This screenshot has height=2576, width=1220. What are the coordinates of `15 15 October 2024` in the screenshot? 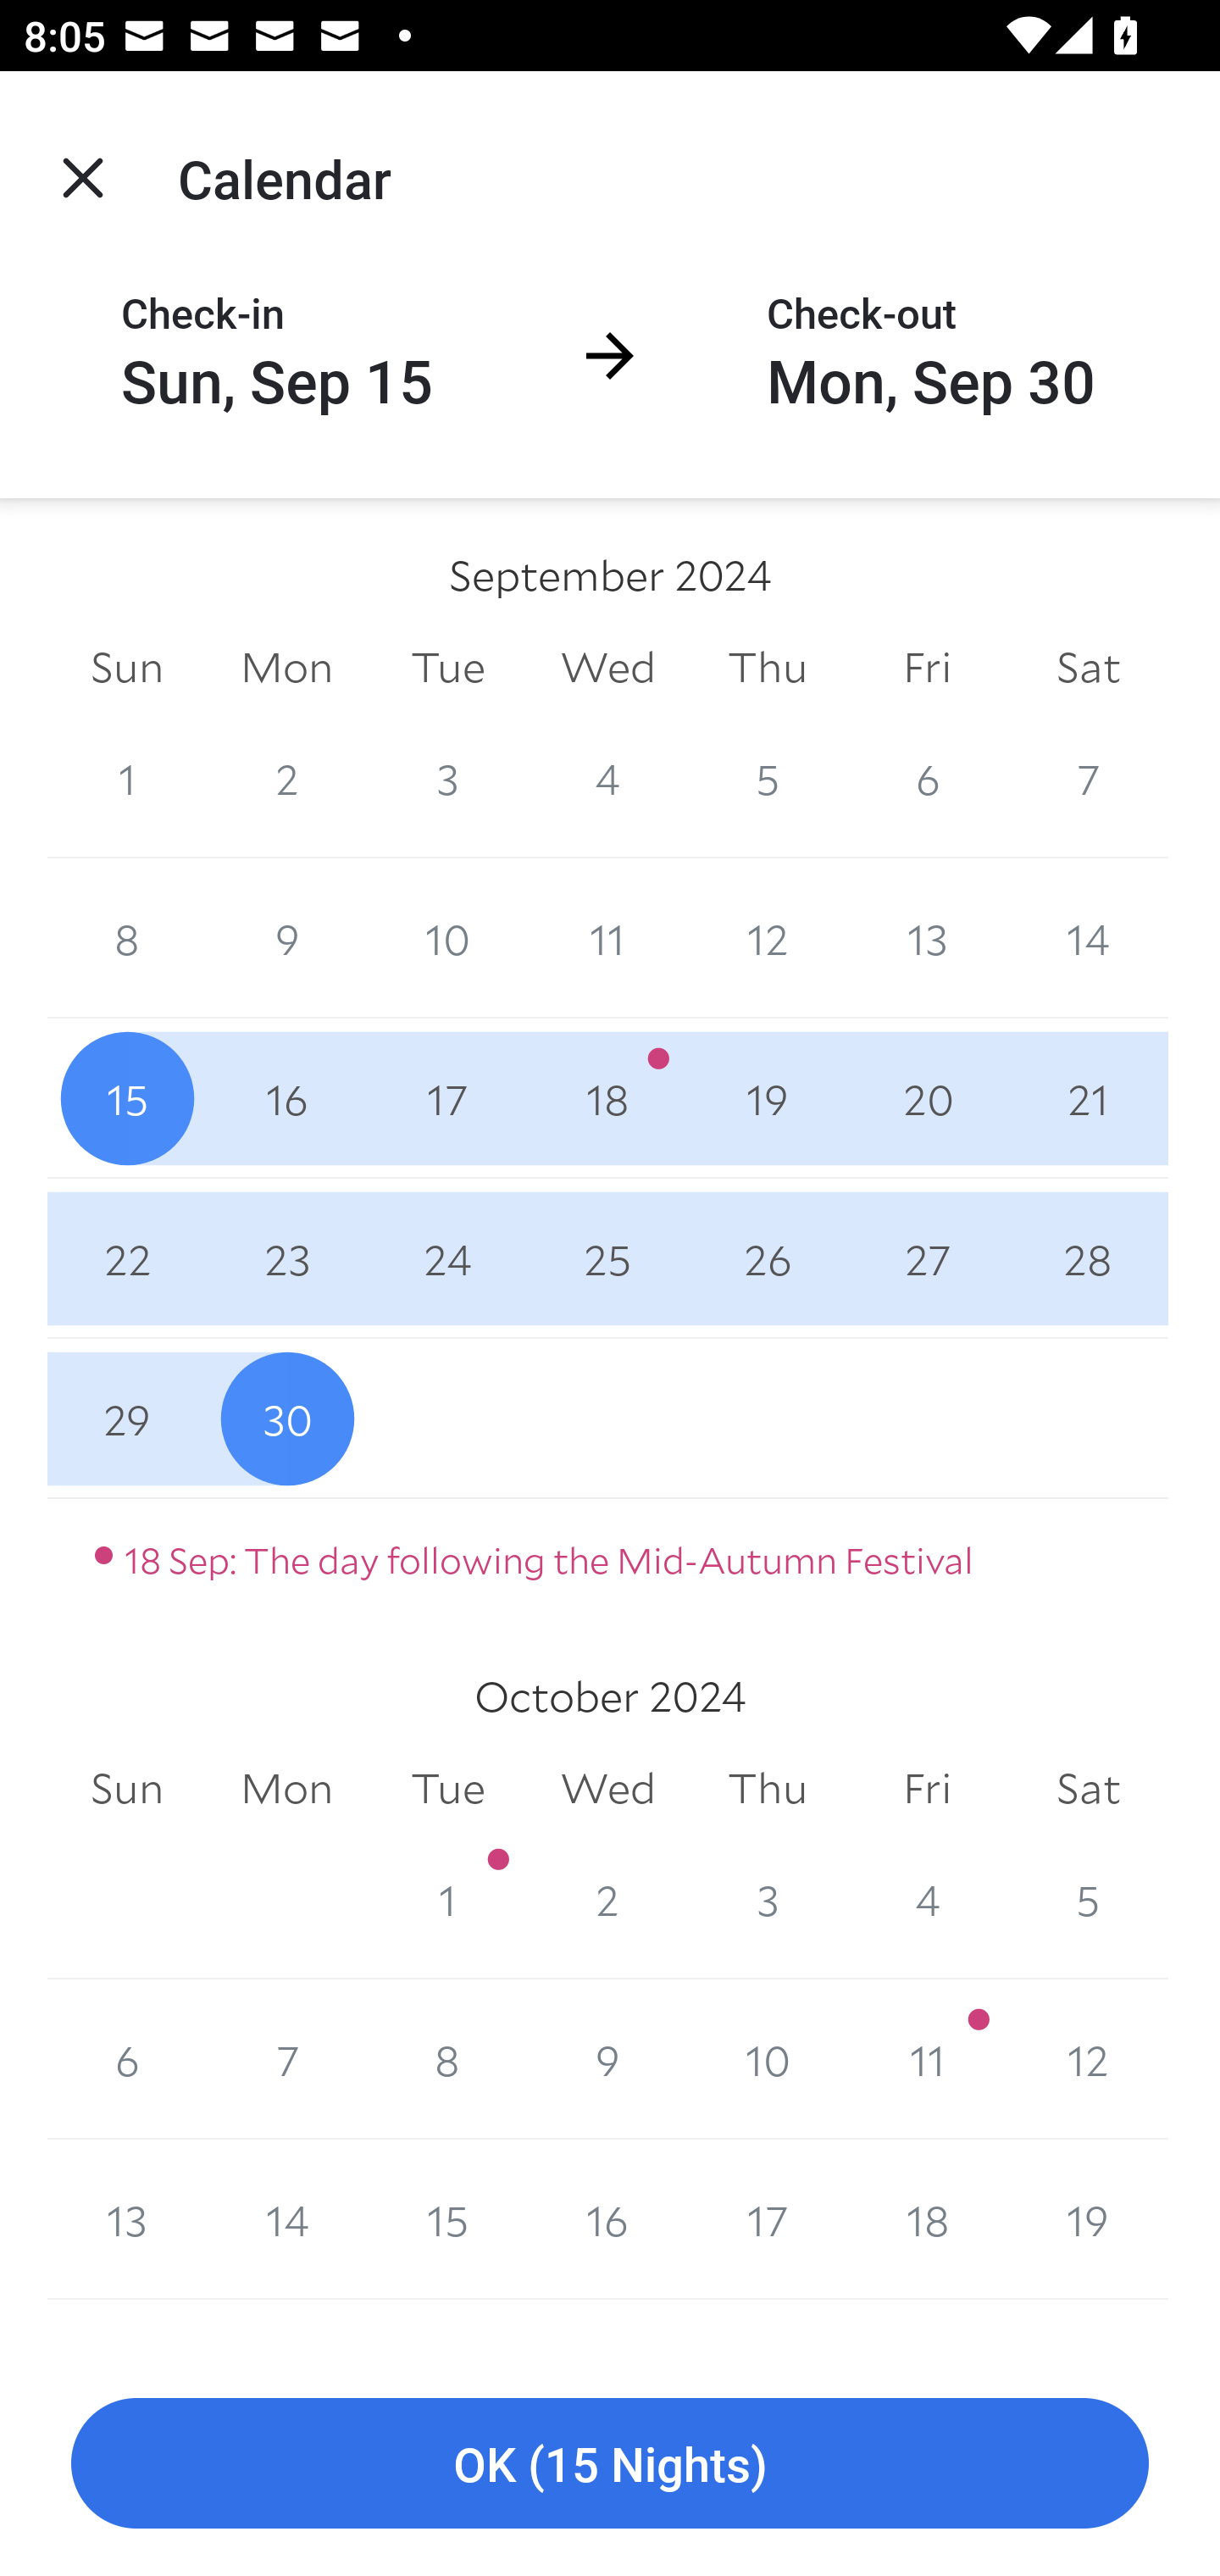 It's located at (447, 2220).